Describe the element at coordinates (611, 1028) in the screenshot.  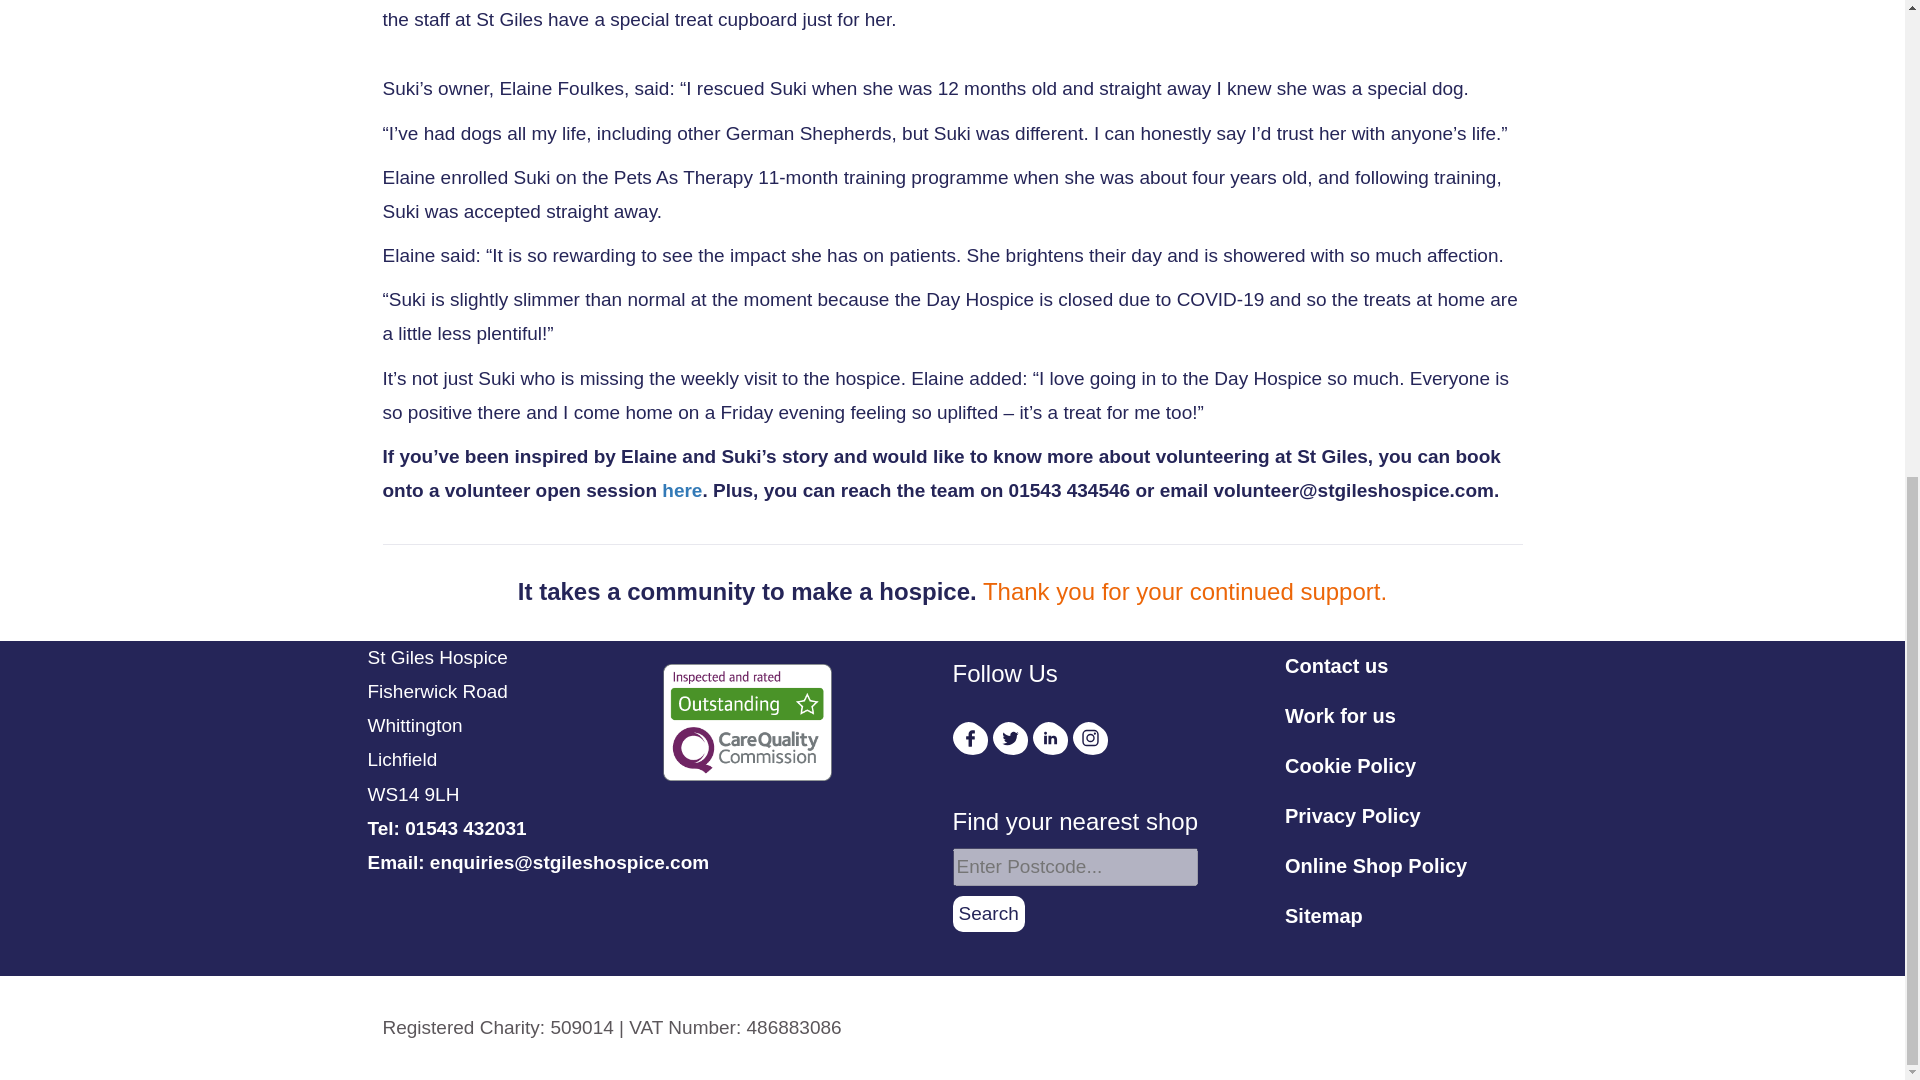
I see `Page 1` at that location.